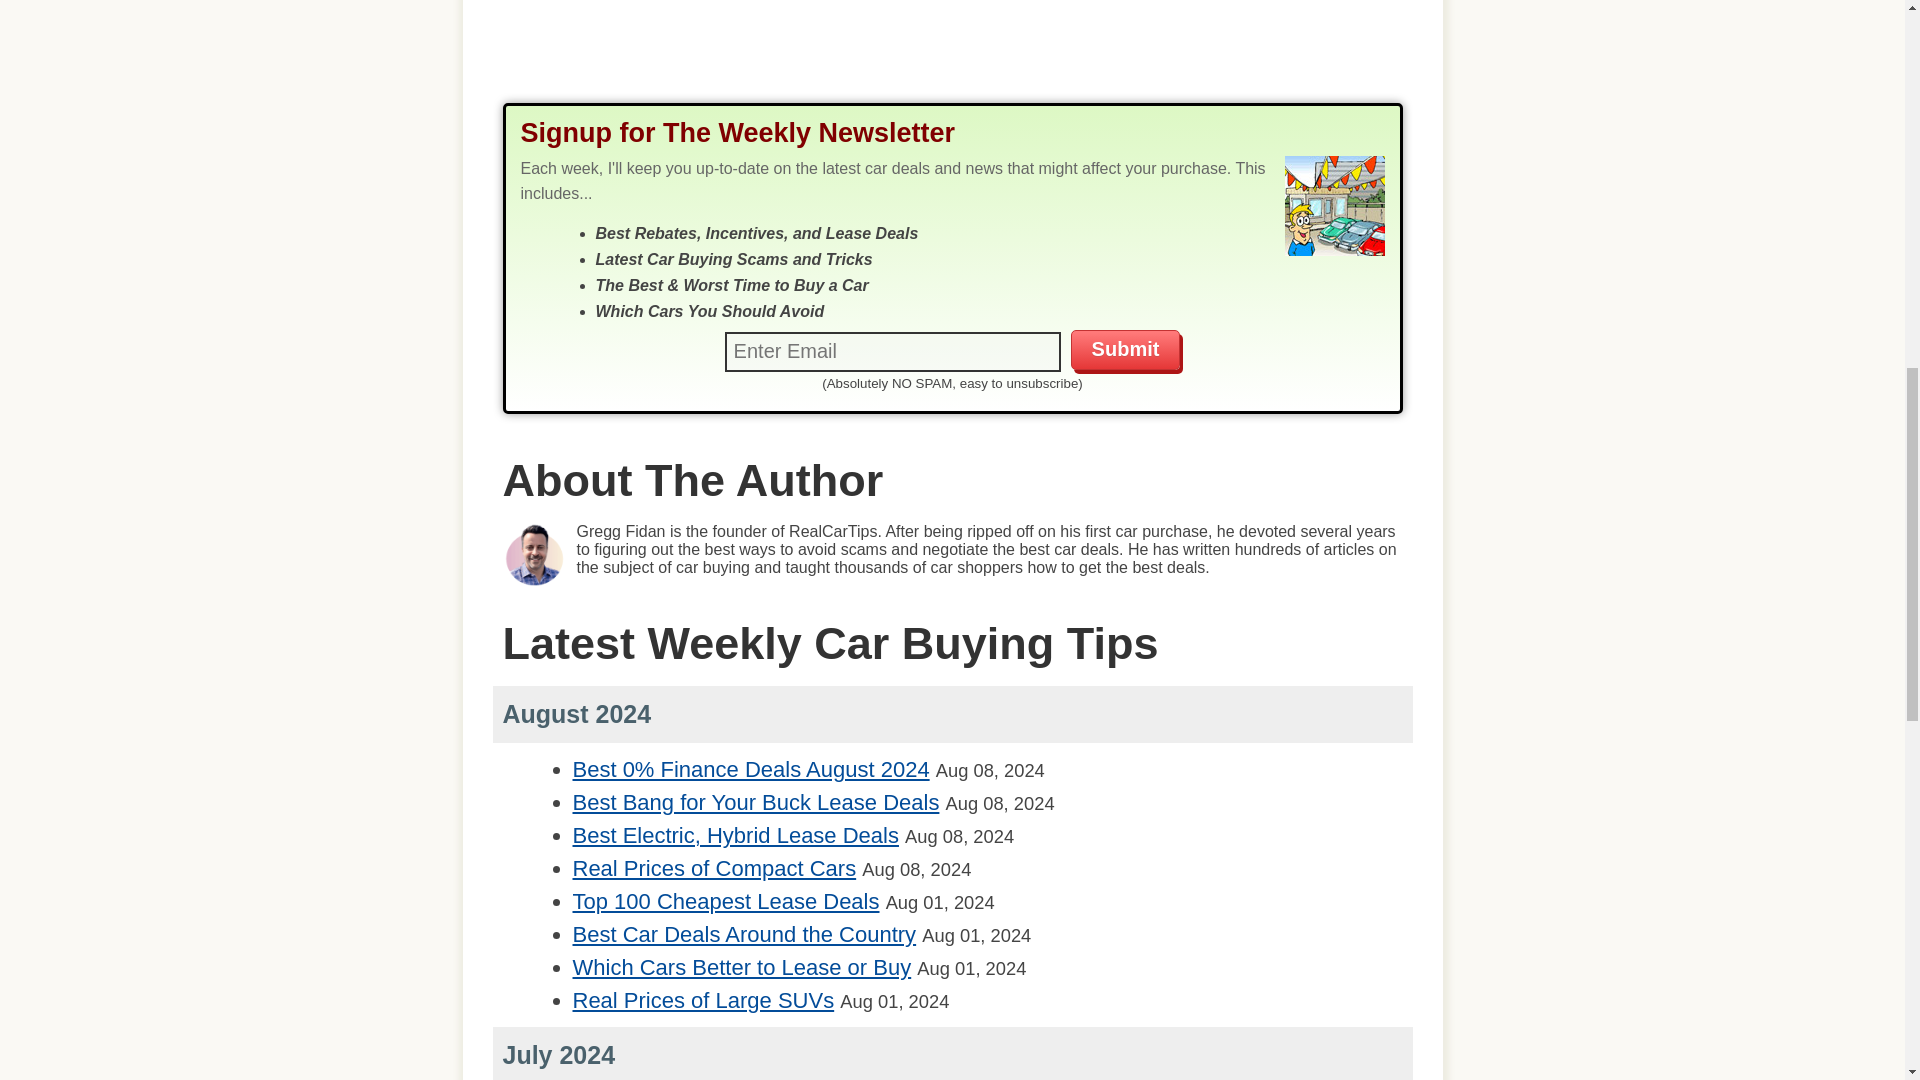 This screenshot has height=1080, width=1920. What do you see at coordinates (726, 900) in the screenshot?
I see `Top 100 Cheapest Lease Deals` at bounding box center [726, 900].